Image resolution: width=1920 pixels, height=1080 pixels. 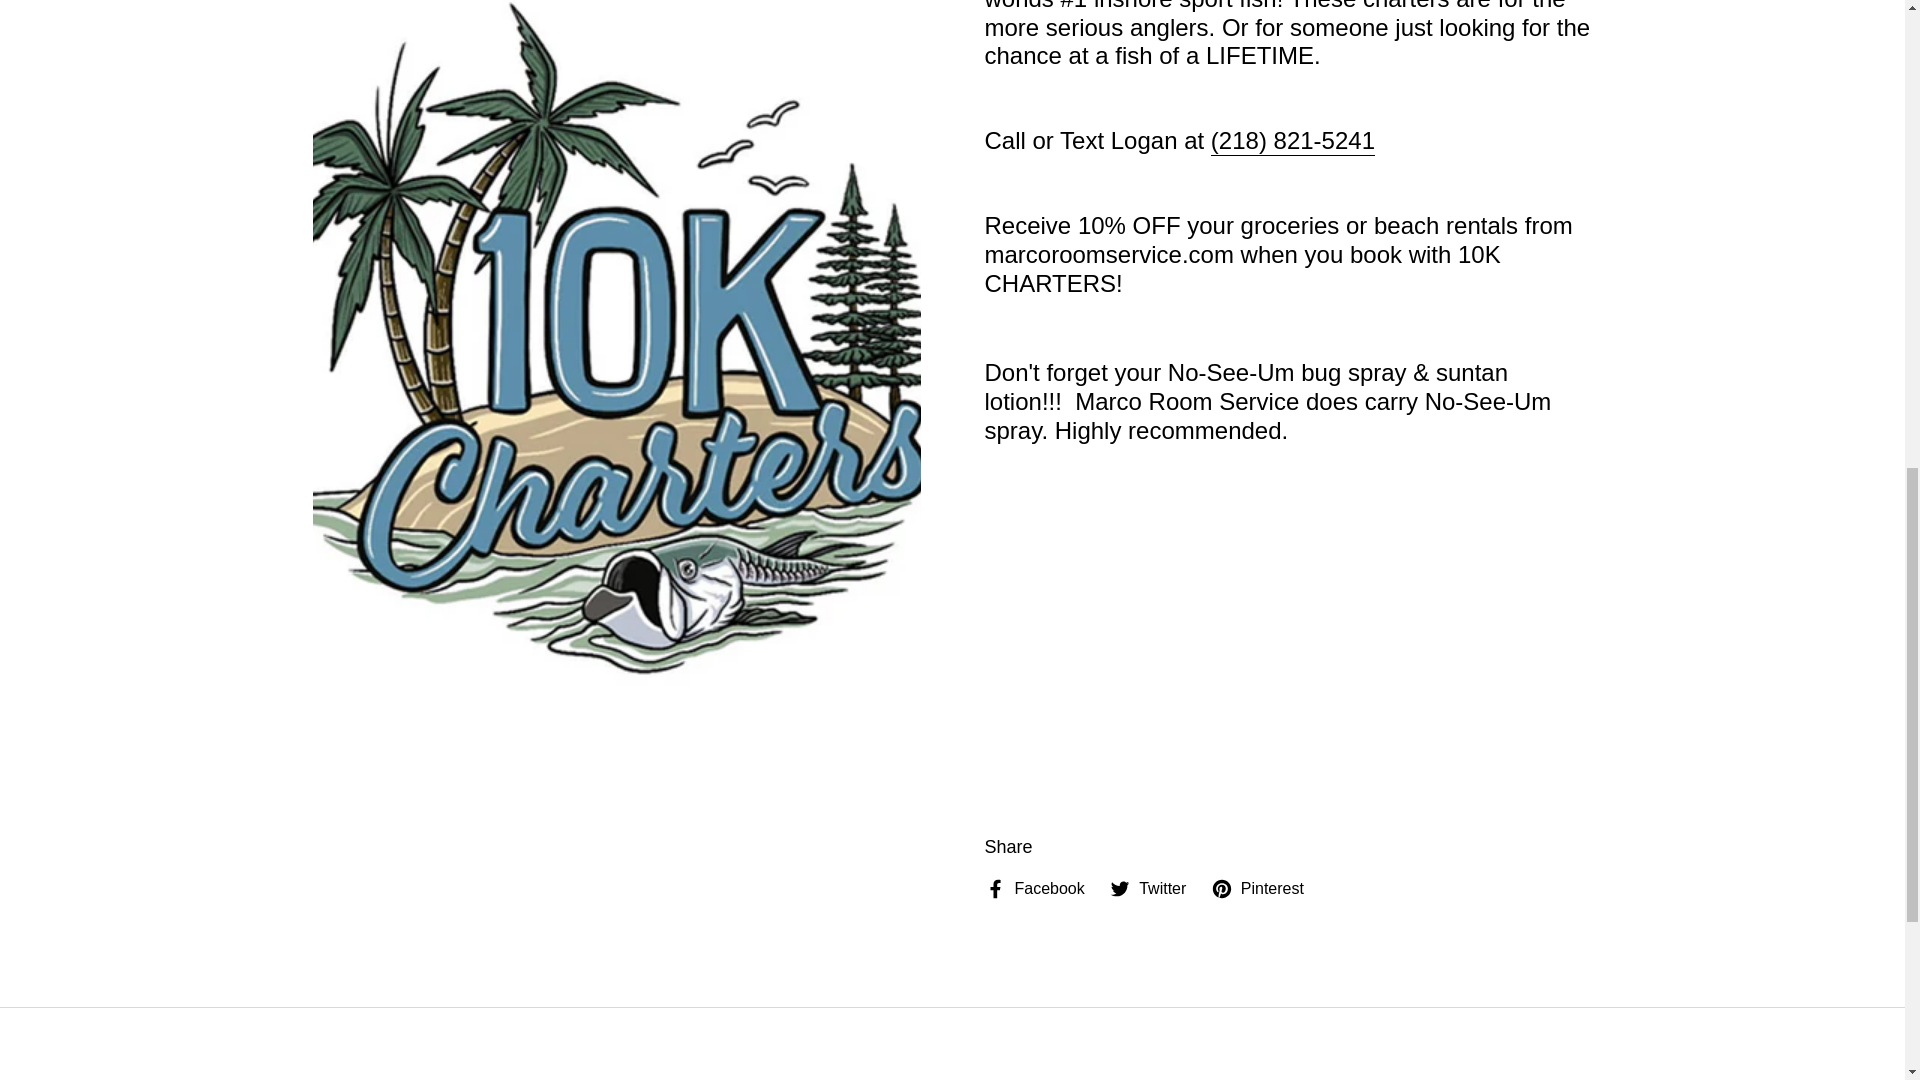 I want to click on Share on pinterest, so click(x=1257, y=888).